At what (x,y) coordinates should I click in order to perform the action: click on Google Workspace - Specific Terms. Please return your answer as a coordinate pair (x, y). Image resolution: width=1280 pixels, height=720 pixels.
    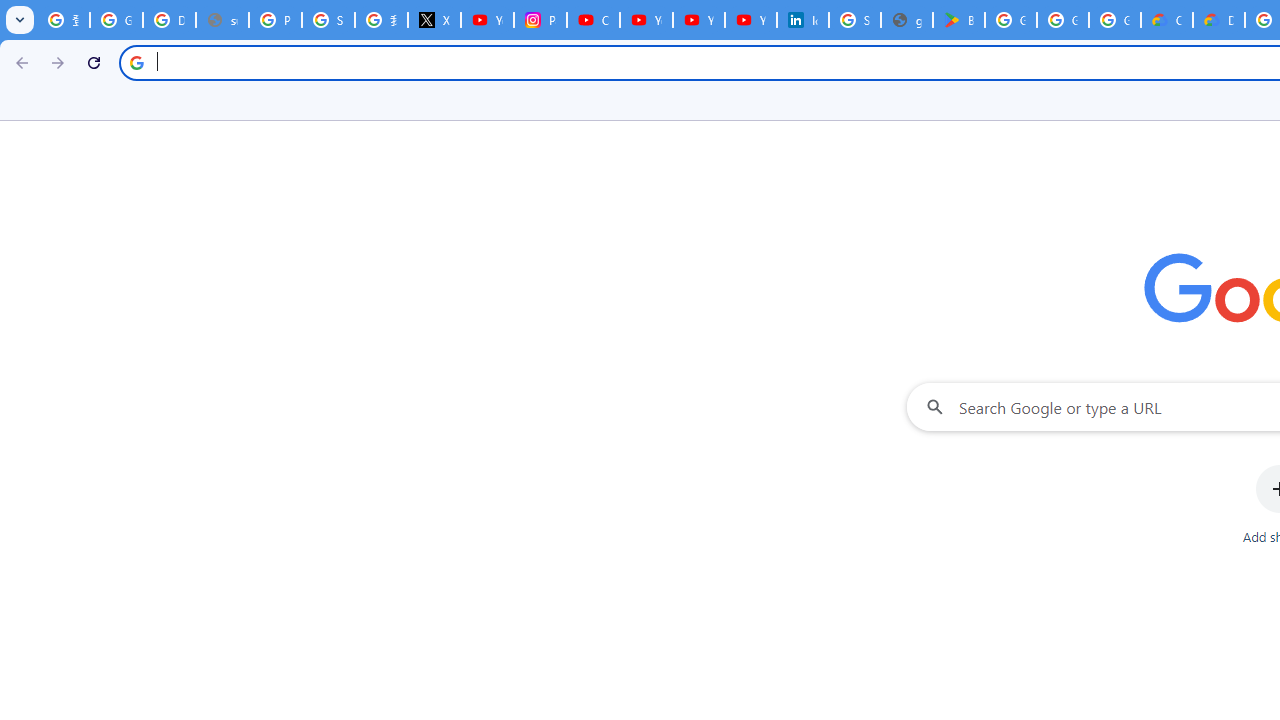
    Looking at the image, I should click on (1114, 20).